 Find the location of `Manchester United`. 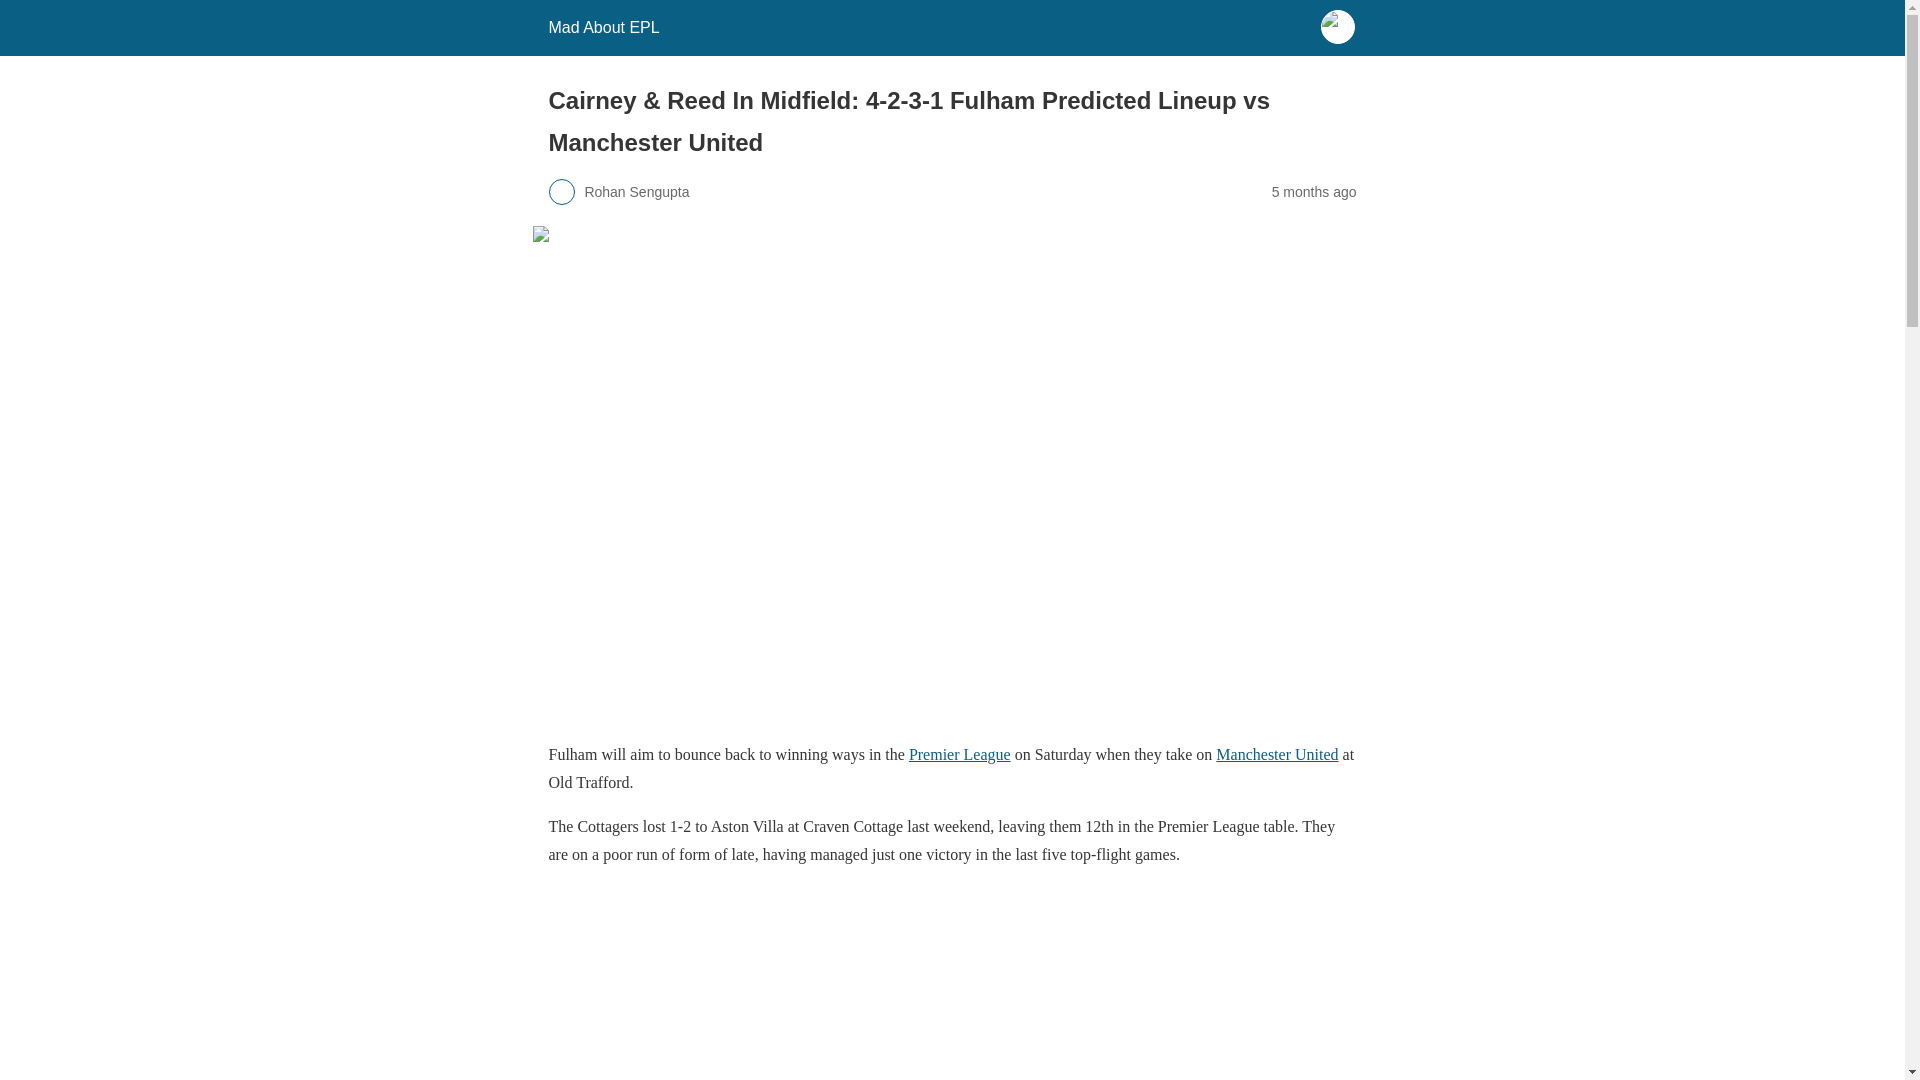

Manchester United is located at coordinates (1276, 754).